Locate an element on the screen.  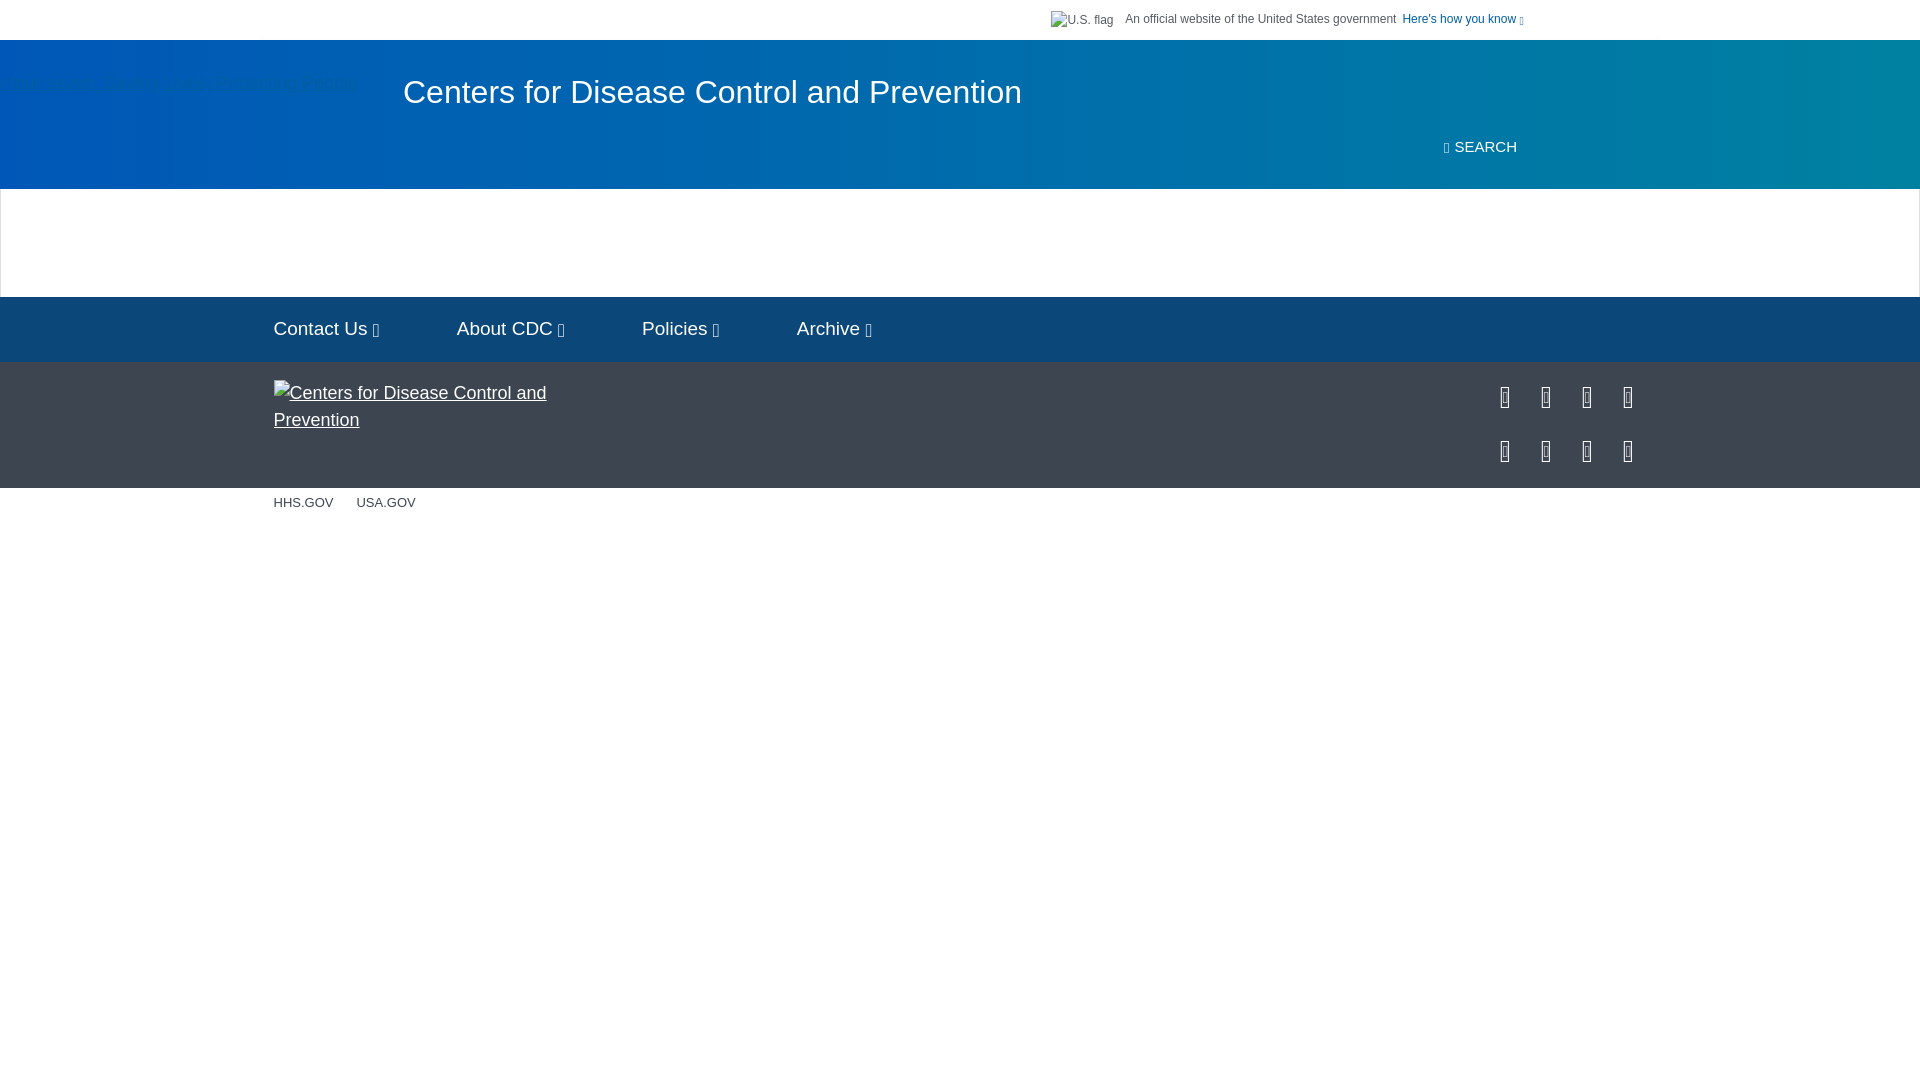
Centers for Disease Control and Prevention is located at coordinates (712, 92).